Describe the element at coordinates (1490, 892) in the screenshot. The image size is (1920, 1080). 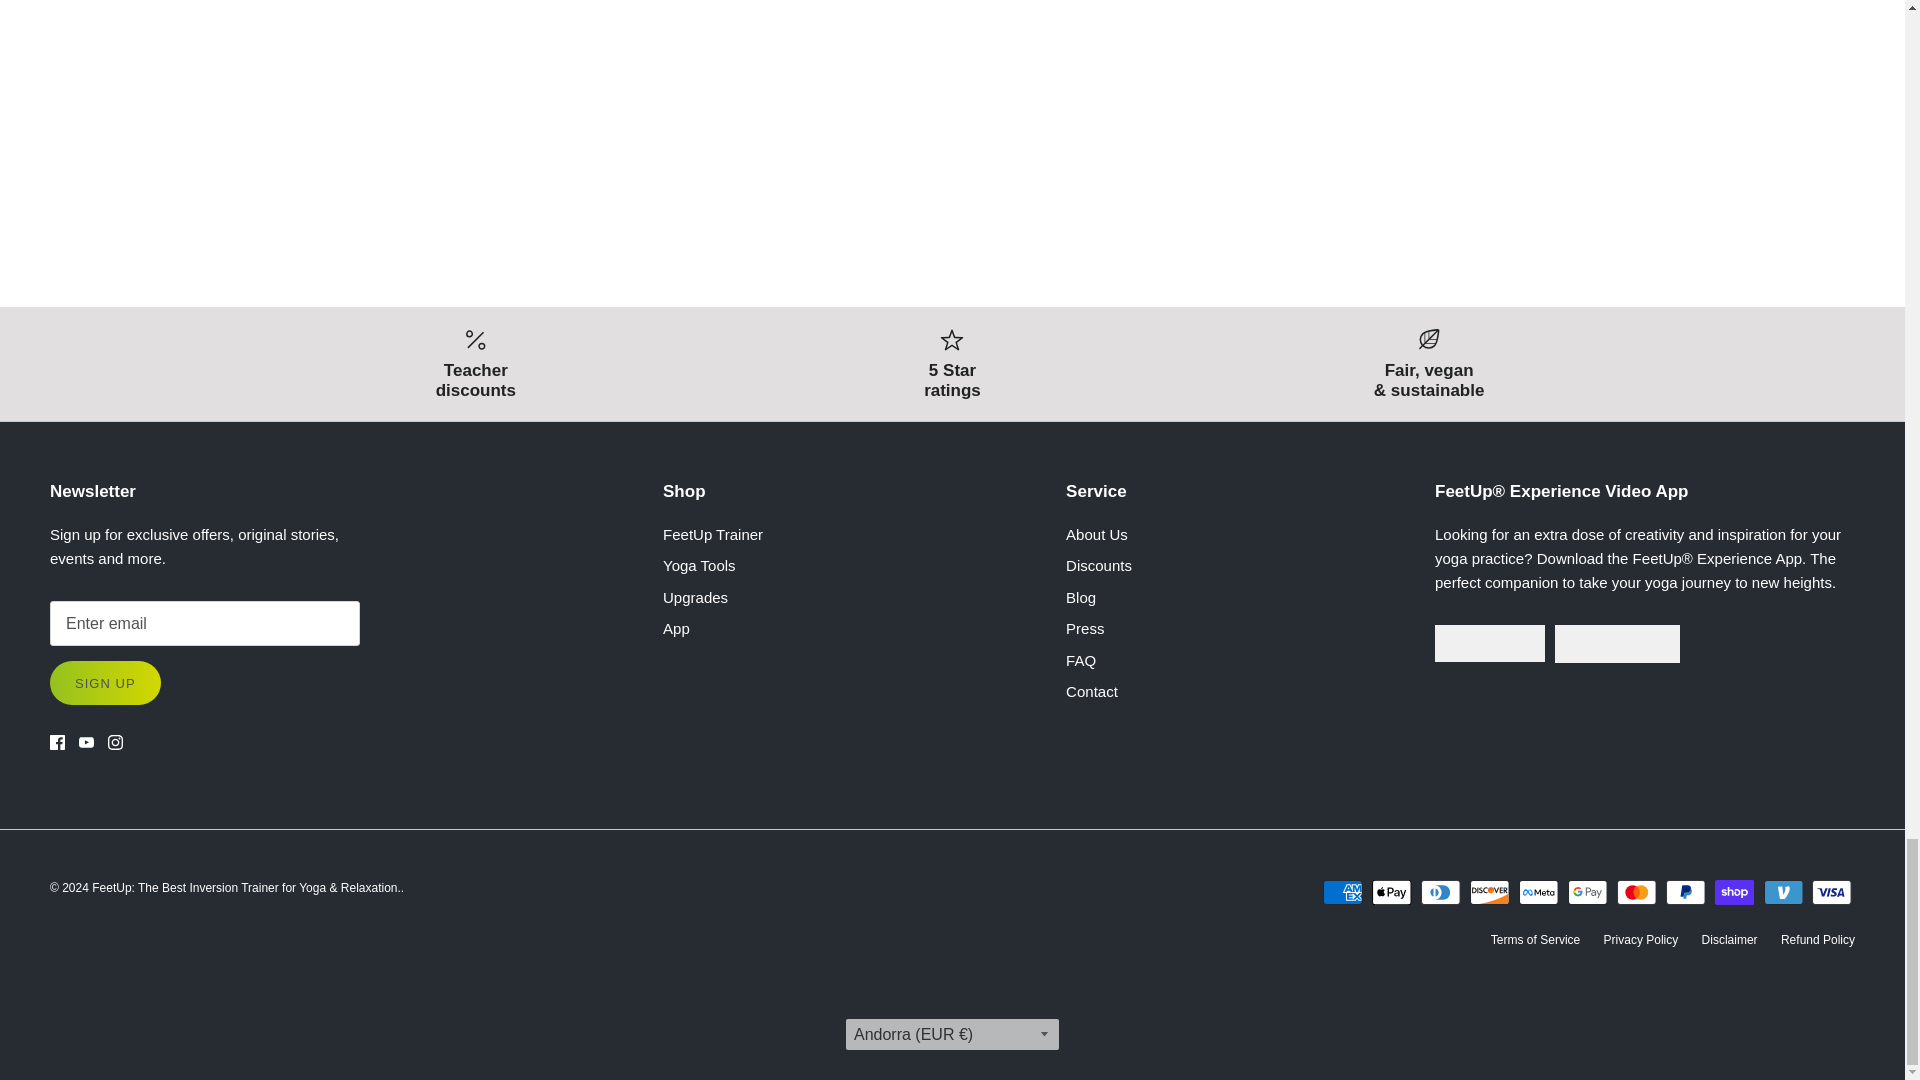
I see `Discover` at that location.